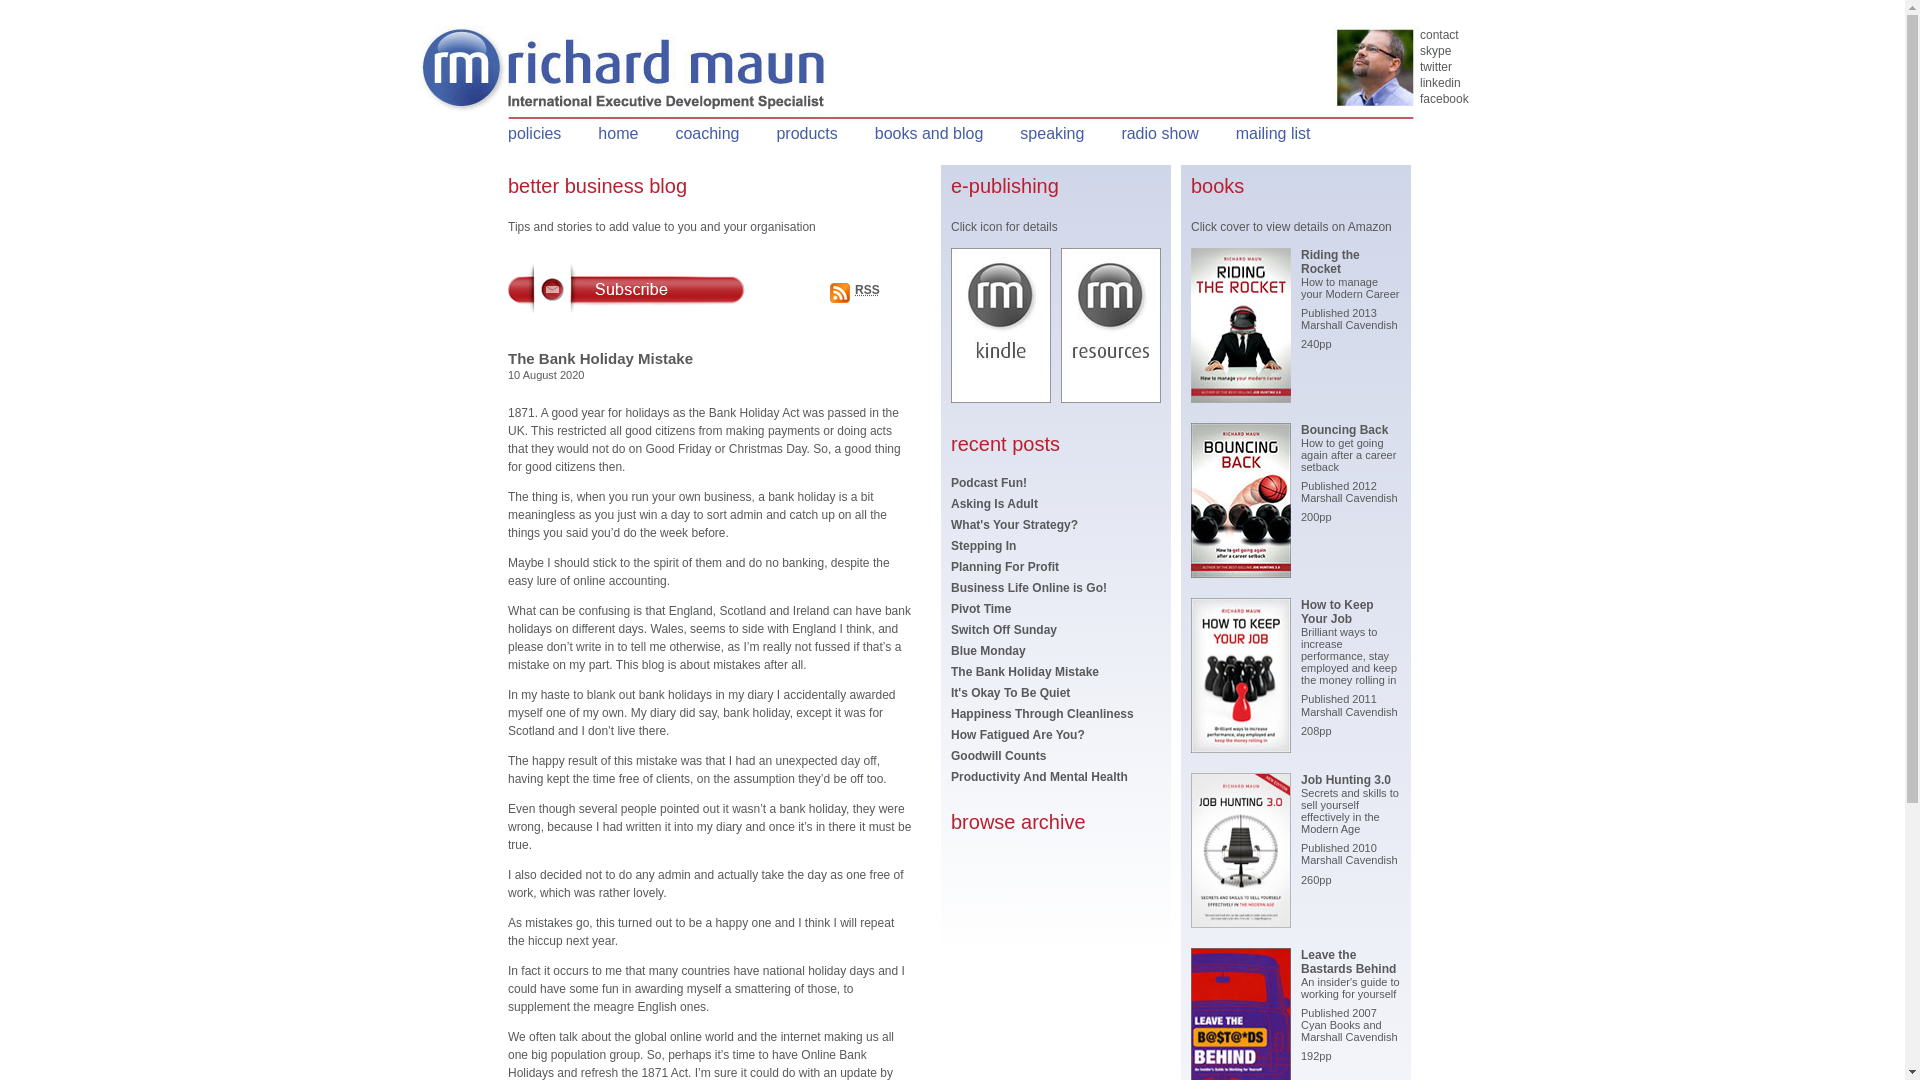  I want to click on Look The Bank Holiday Mistake, so click(1024, 672).